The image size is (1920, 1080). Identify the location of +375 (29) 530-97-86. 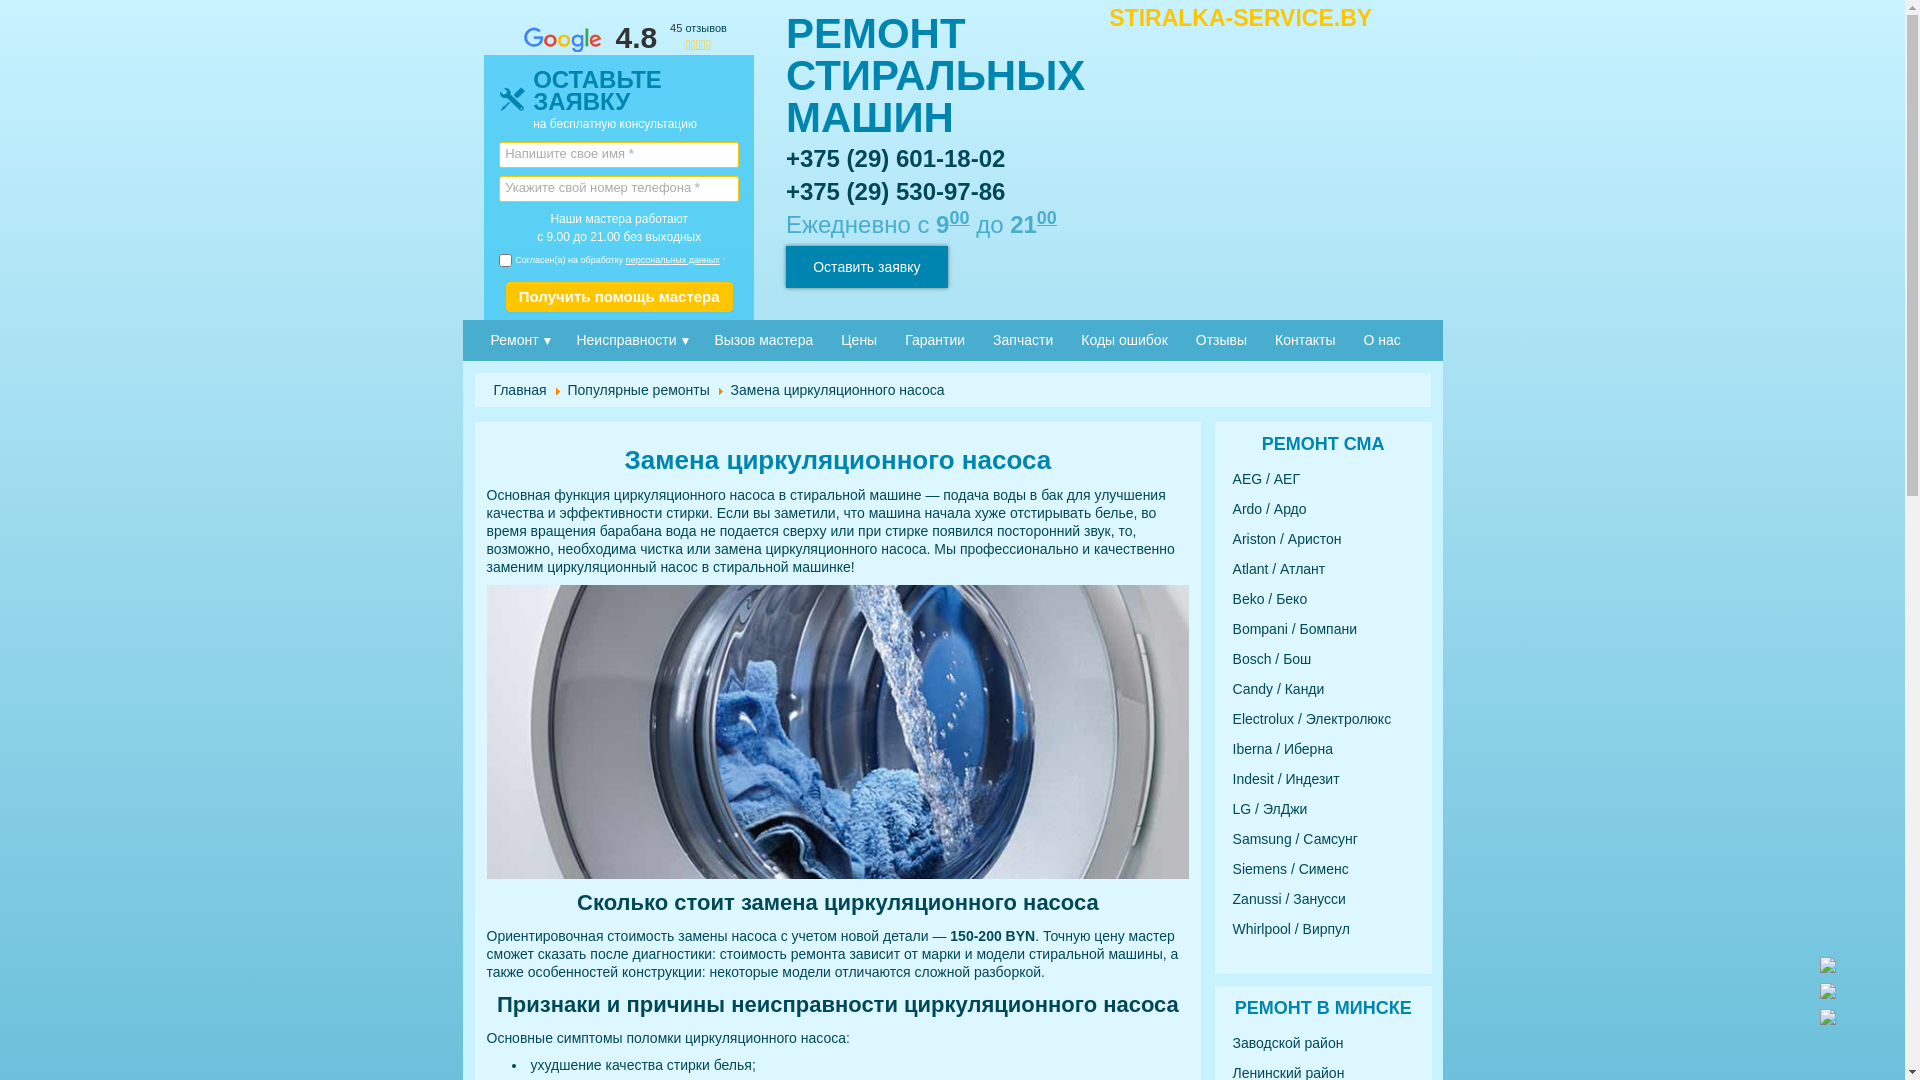
(896, 192).